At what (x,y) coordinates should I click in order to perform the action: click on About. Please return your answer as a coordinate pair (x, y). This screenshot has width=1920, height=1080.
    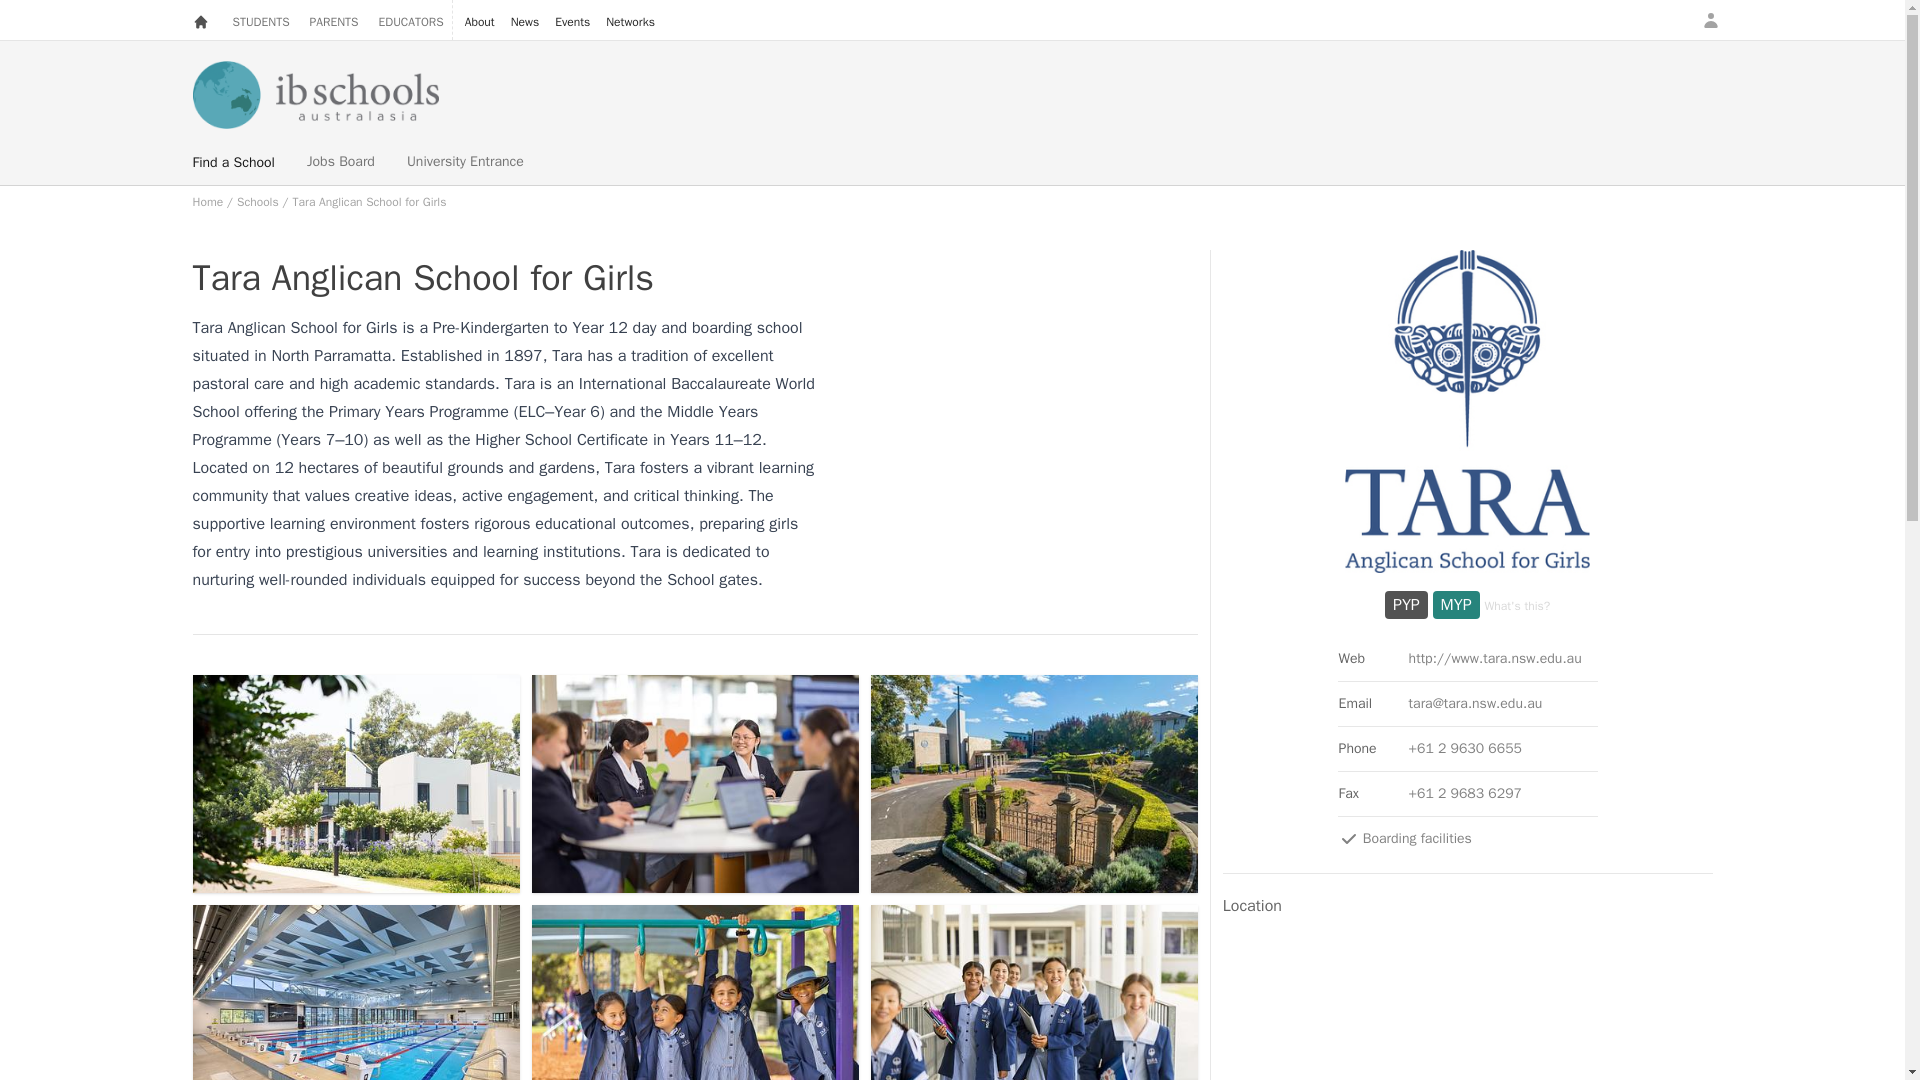
    Looking at the image, I should click on (480, 20).